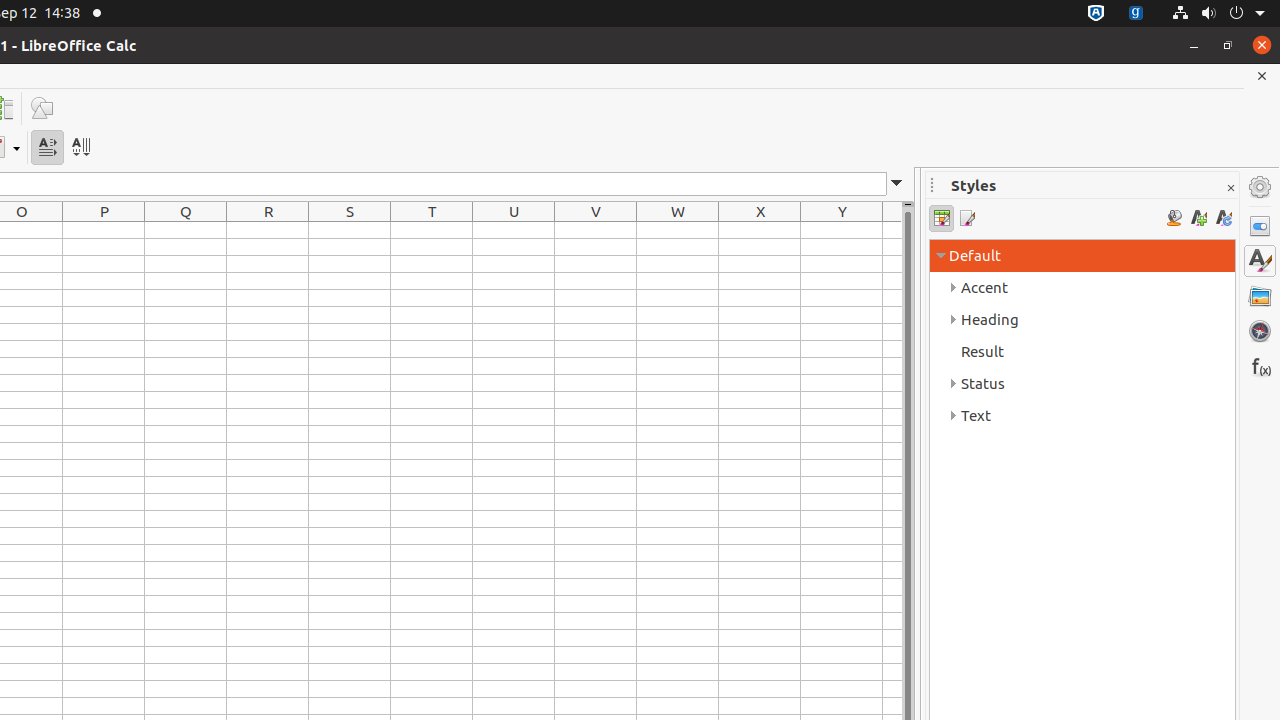  Describe the element at coordinates (268, 230) in the screenshot. I see `R1` at that location.